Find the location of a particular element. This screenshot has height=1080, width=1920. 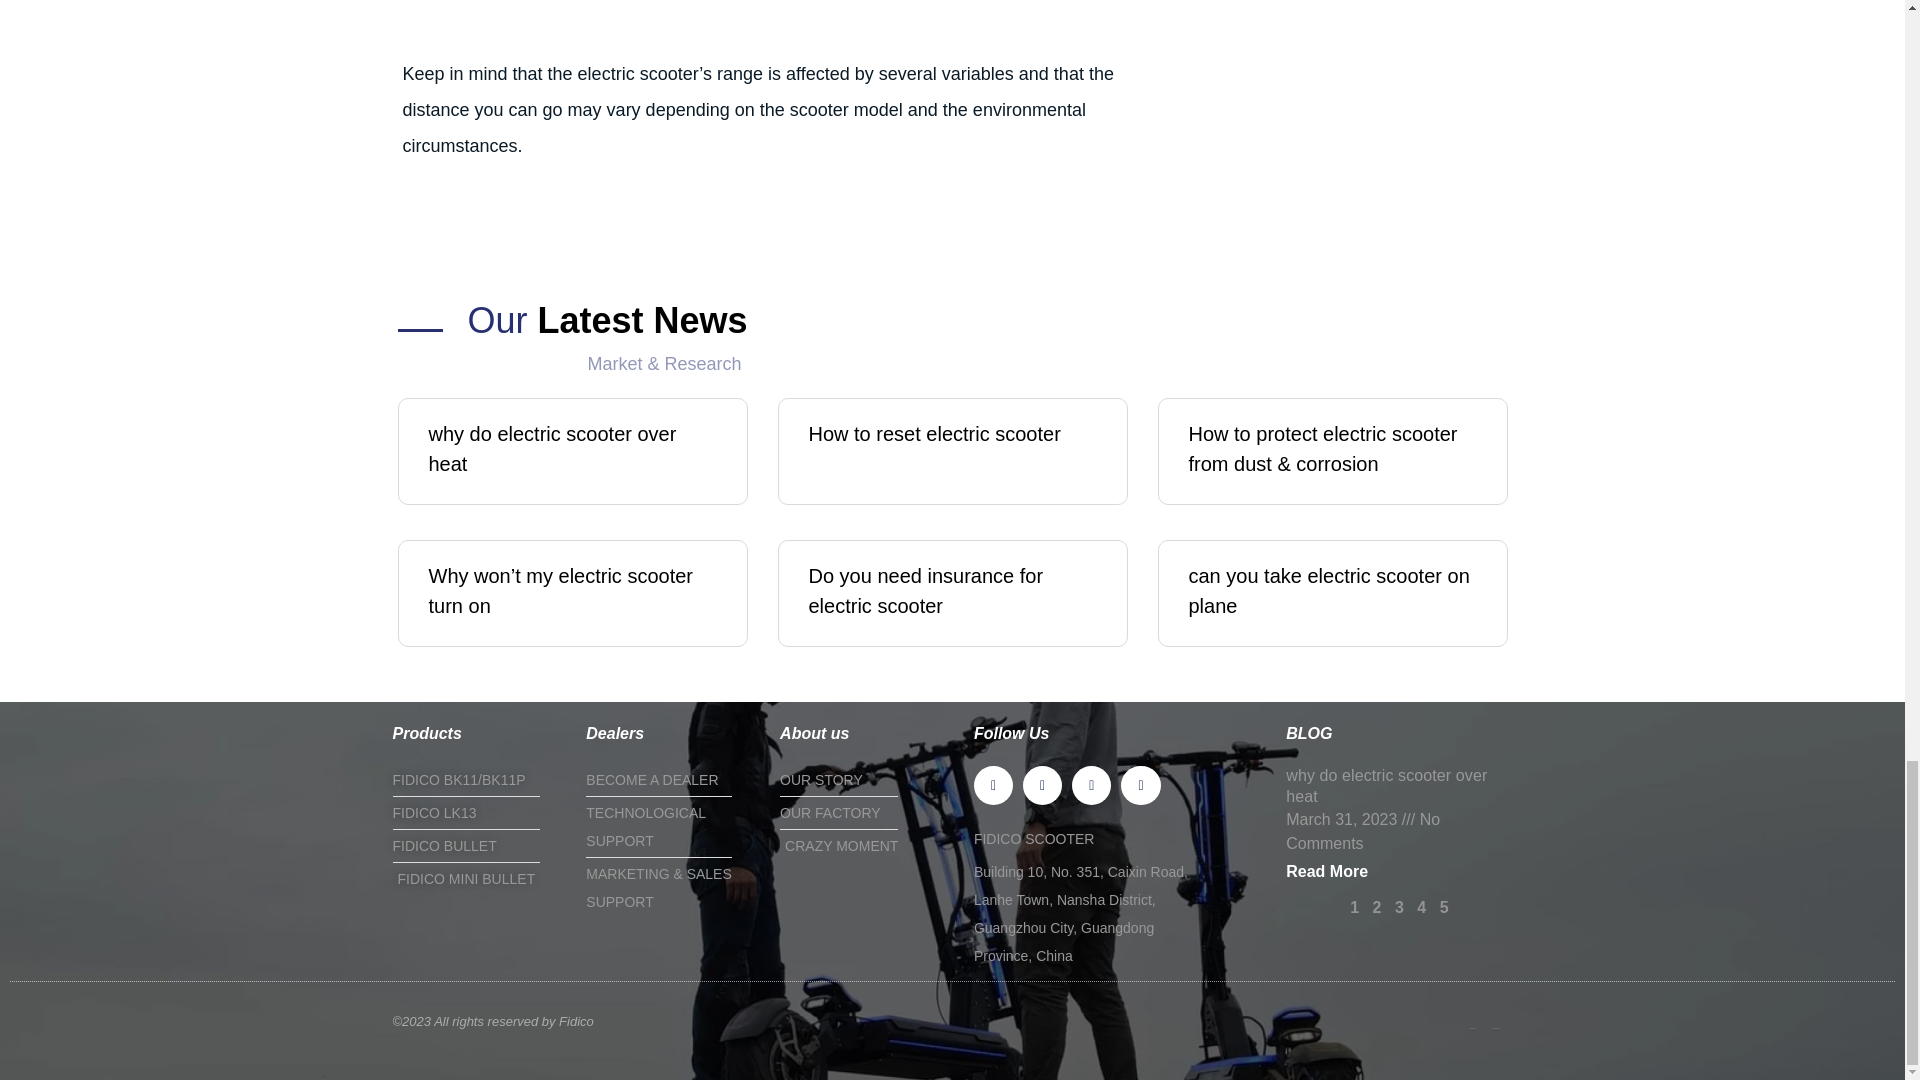

why do electric scooter over heat is located at coordinates (1386, 785).